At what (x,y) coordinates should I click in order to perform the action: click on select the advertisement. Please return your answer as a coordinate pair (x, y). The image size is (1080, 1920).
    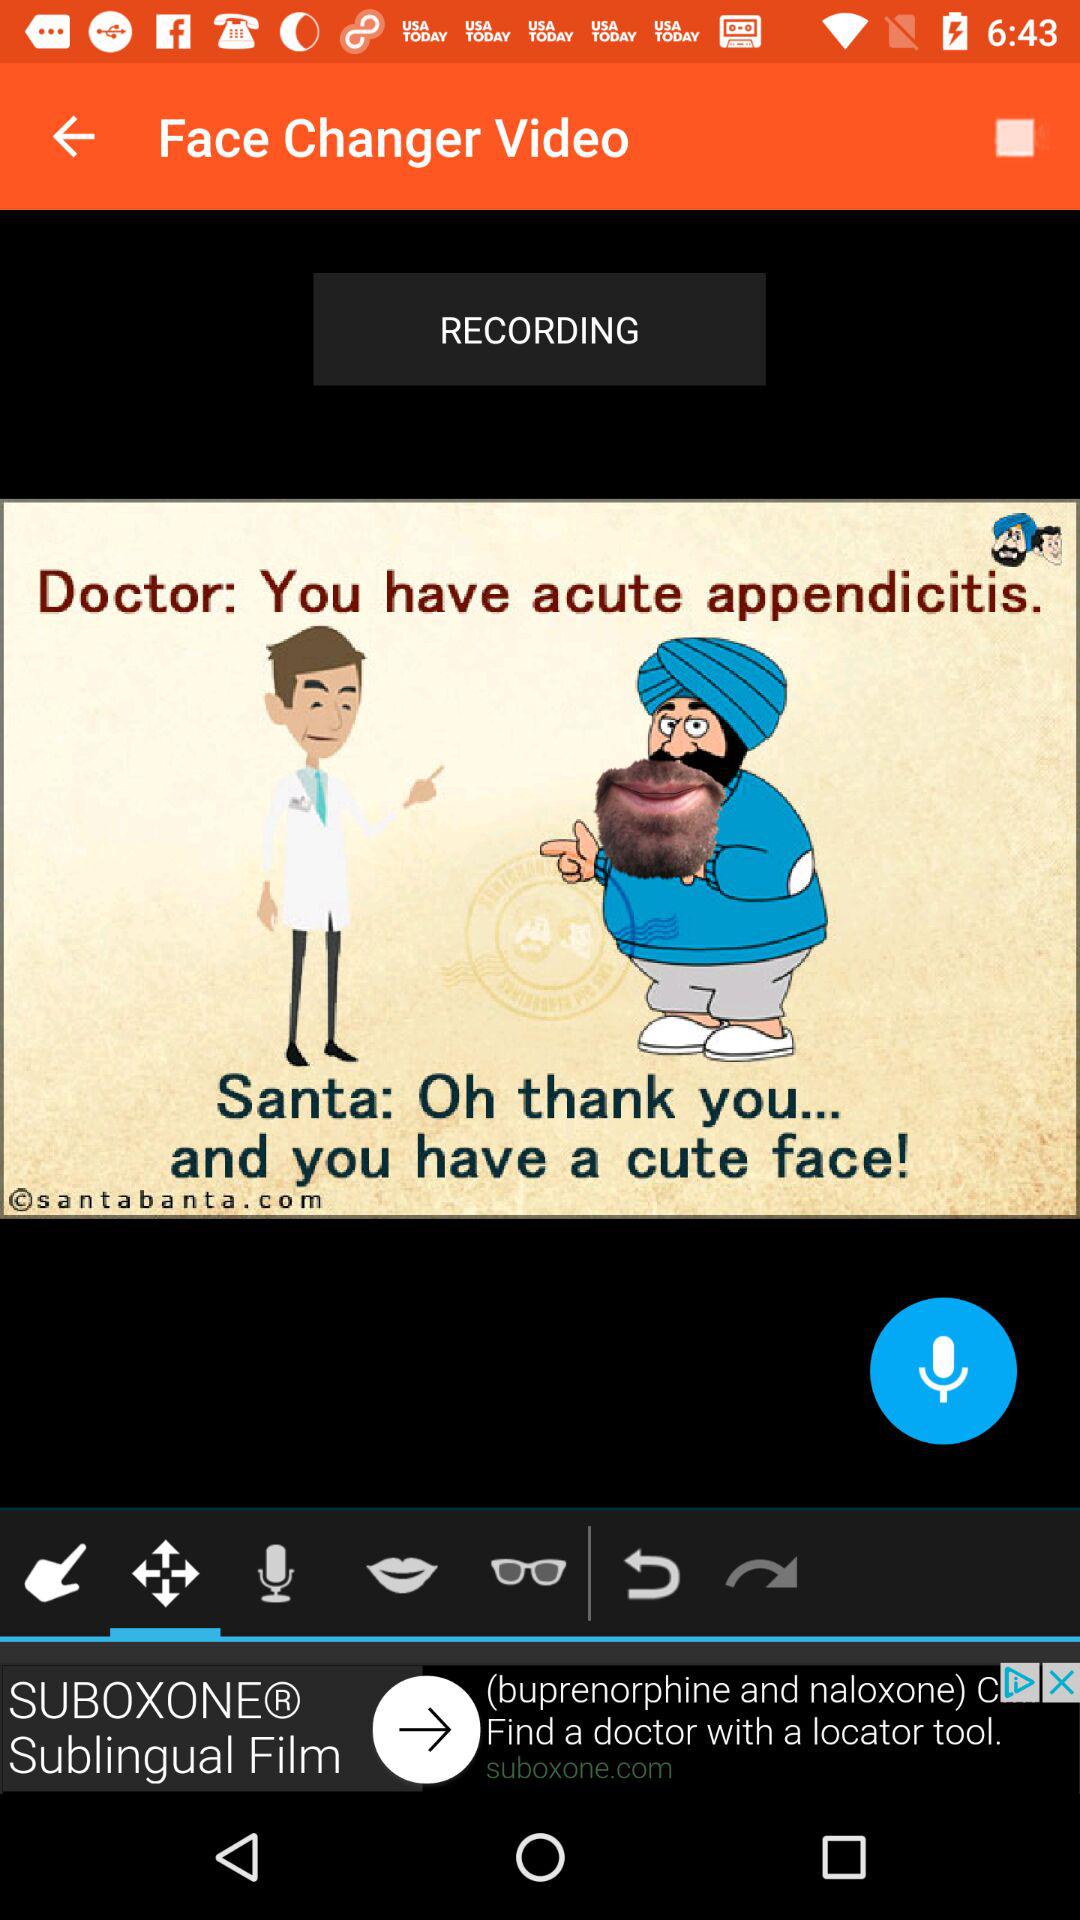
    Looking at the image, I should click on (540, 1728).